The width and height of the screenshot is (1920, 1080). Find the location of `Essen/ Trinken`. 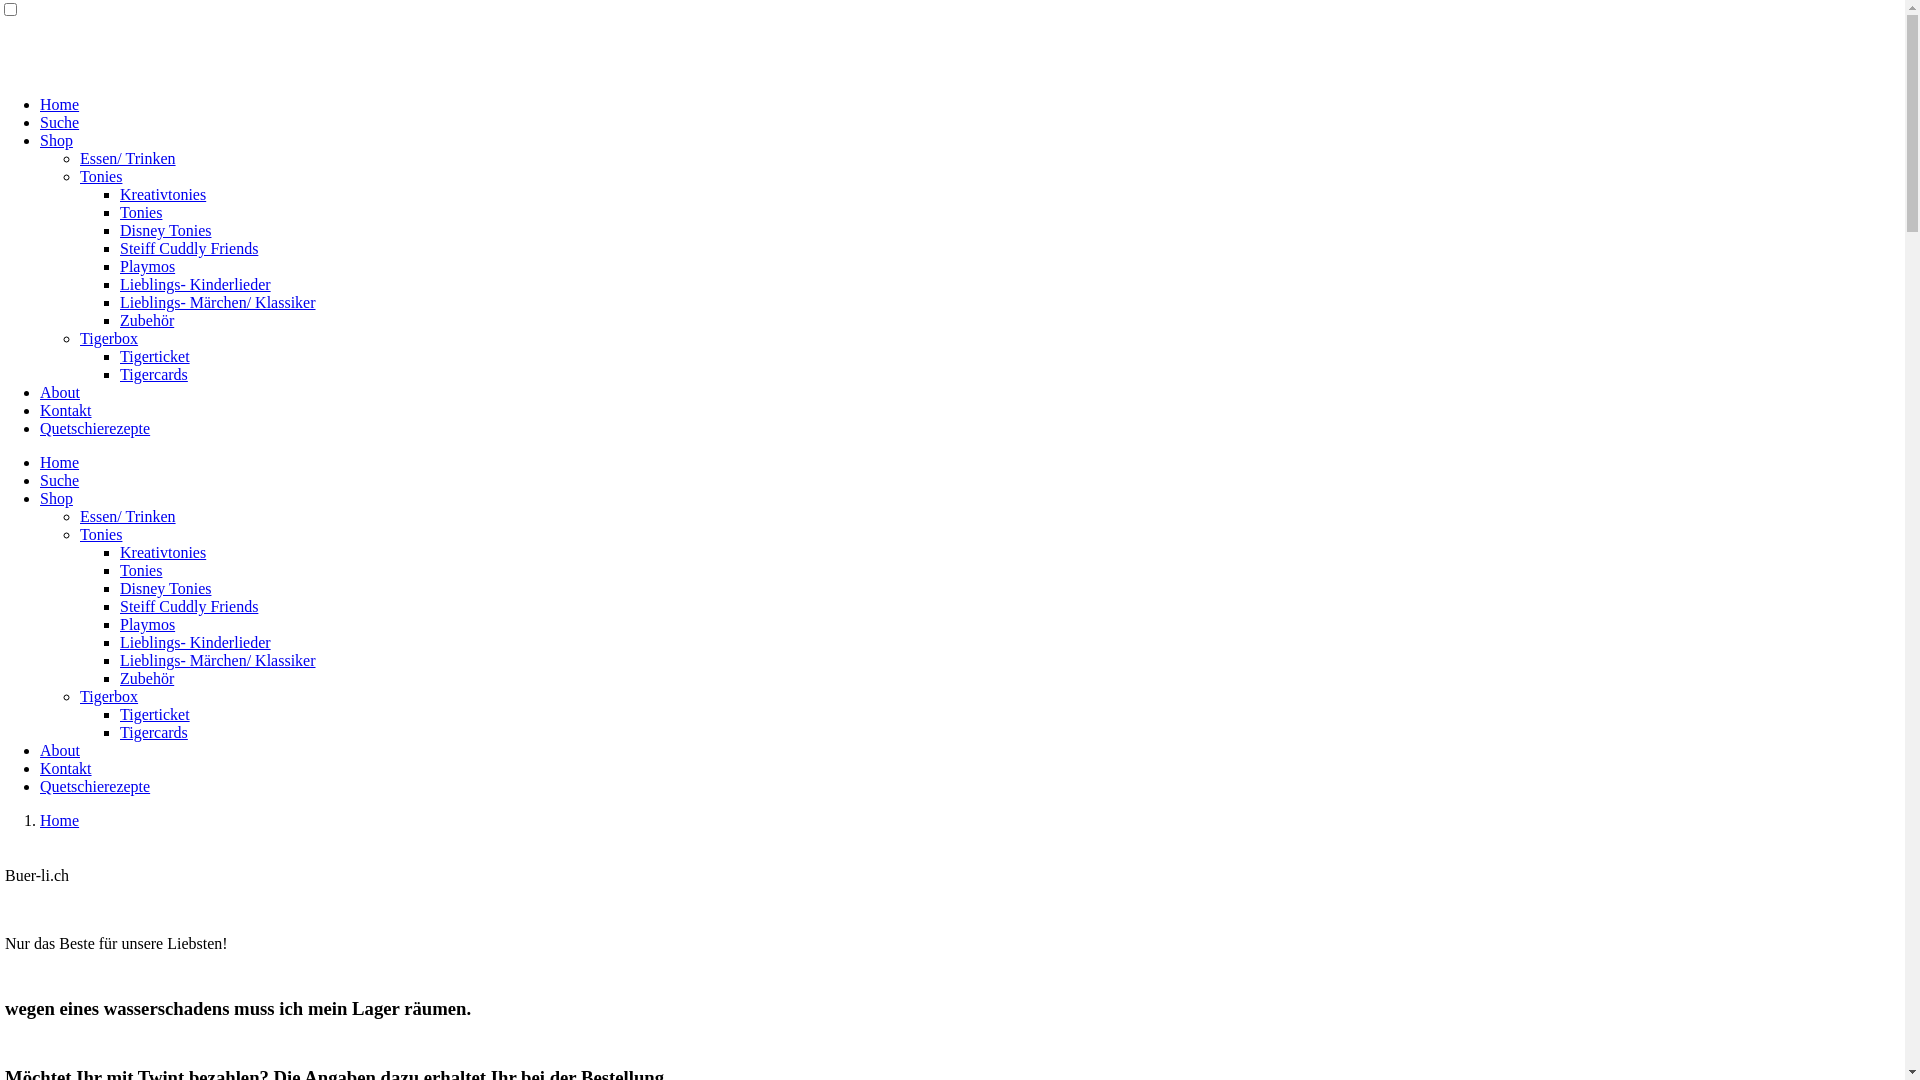

Essen/ Trinken is located at coordinates (128, 516).